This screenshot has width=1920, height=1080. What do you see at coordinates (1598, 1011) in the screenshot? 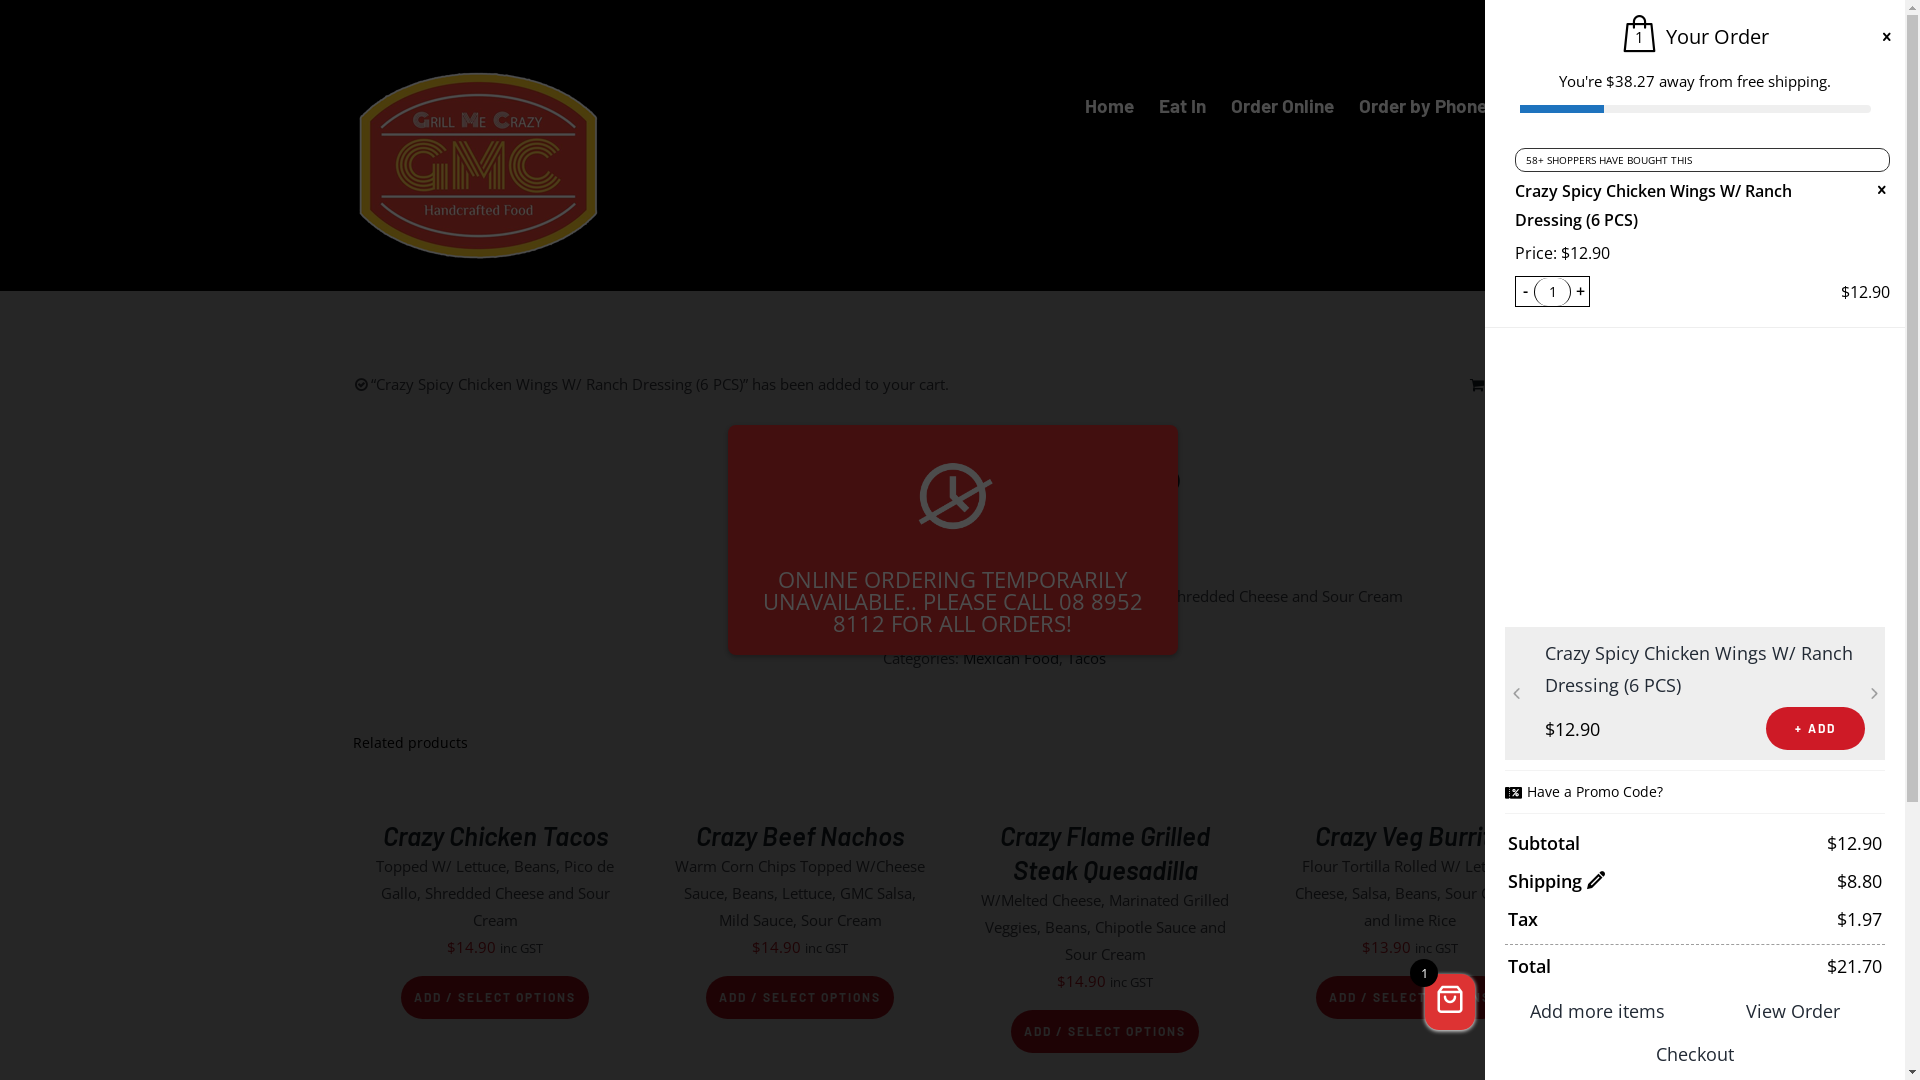
I see `Add more items` at bounding box center [1598, 1011].